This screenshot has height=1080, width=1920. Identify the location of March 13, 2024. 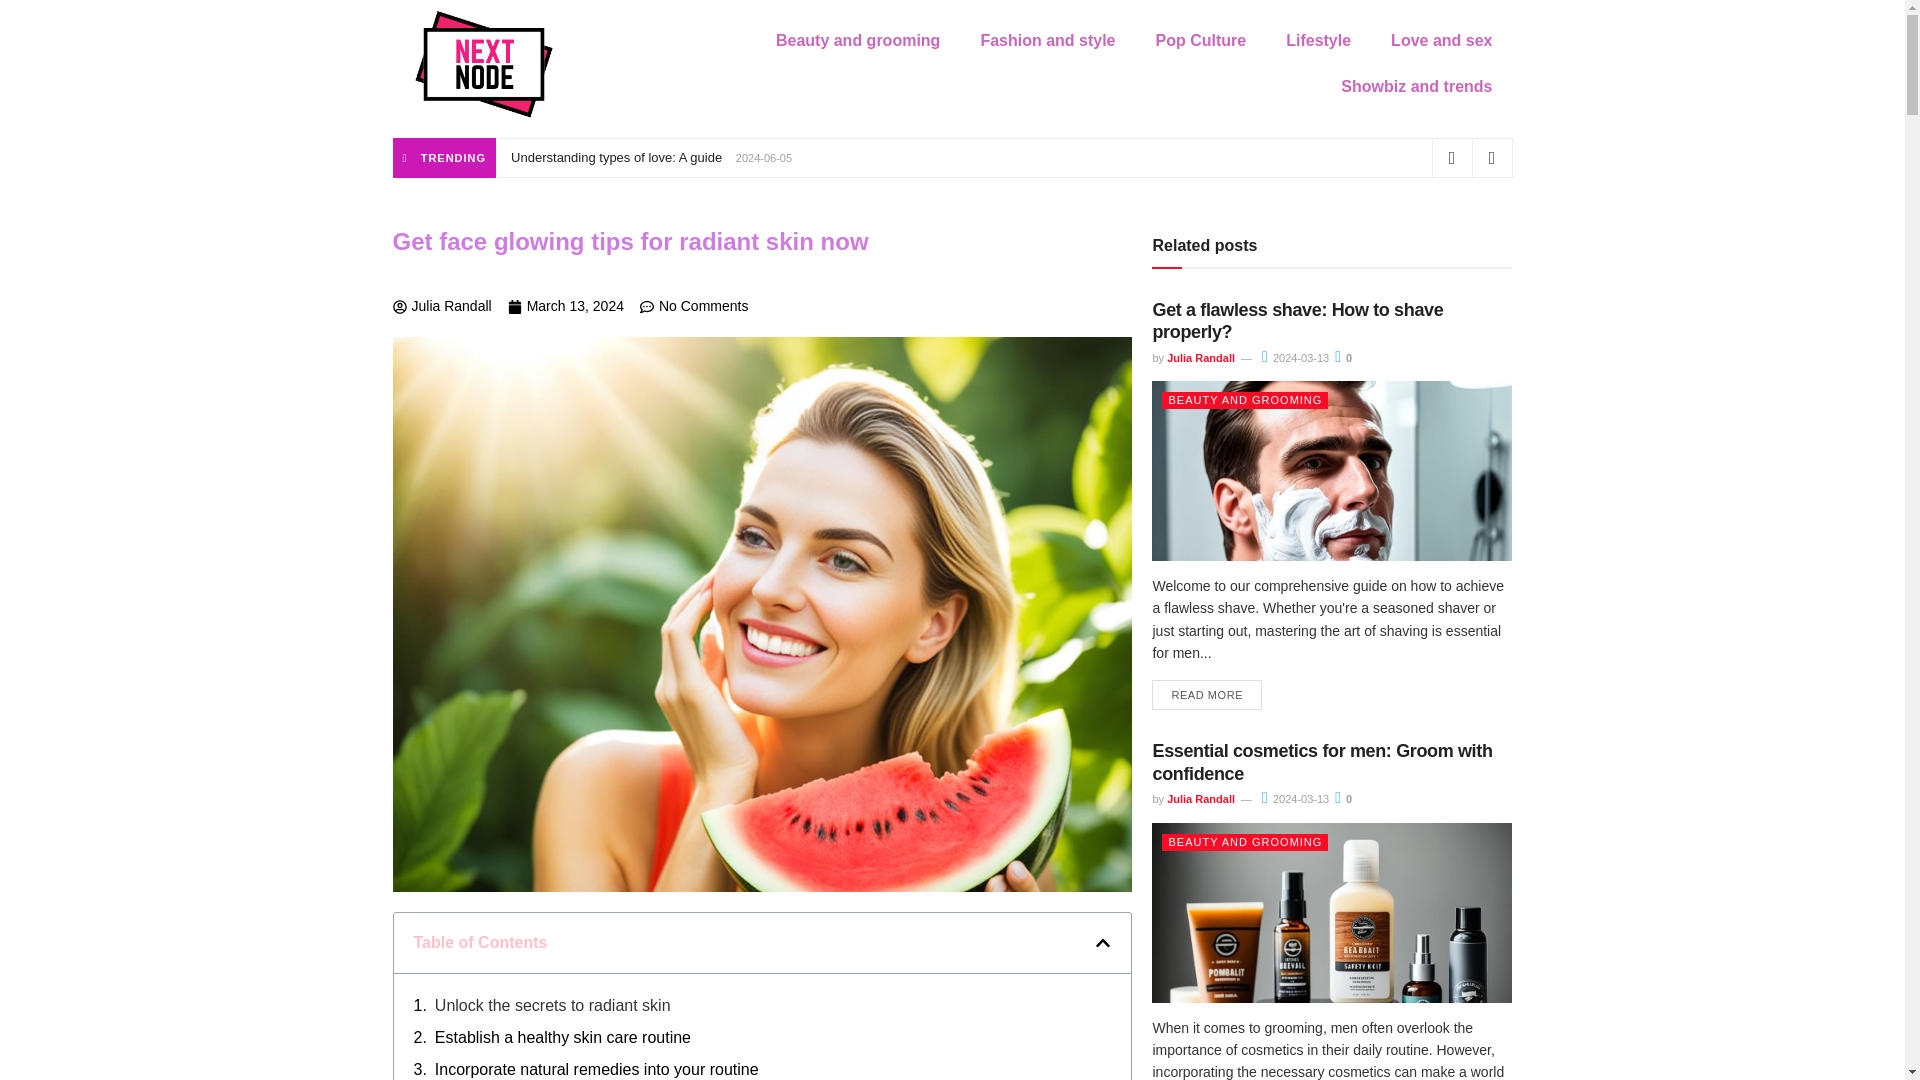
(566, 306).